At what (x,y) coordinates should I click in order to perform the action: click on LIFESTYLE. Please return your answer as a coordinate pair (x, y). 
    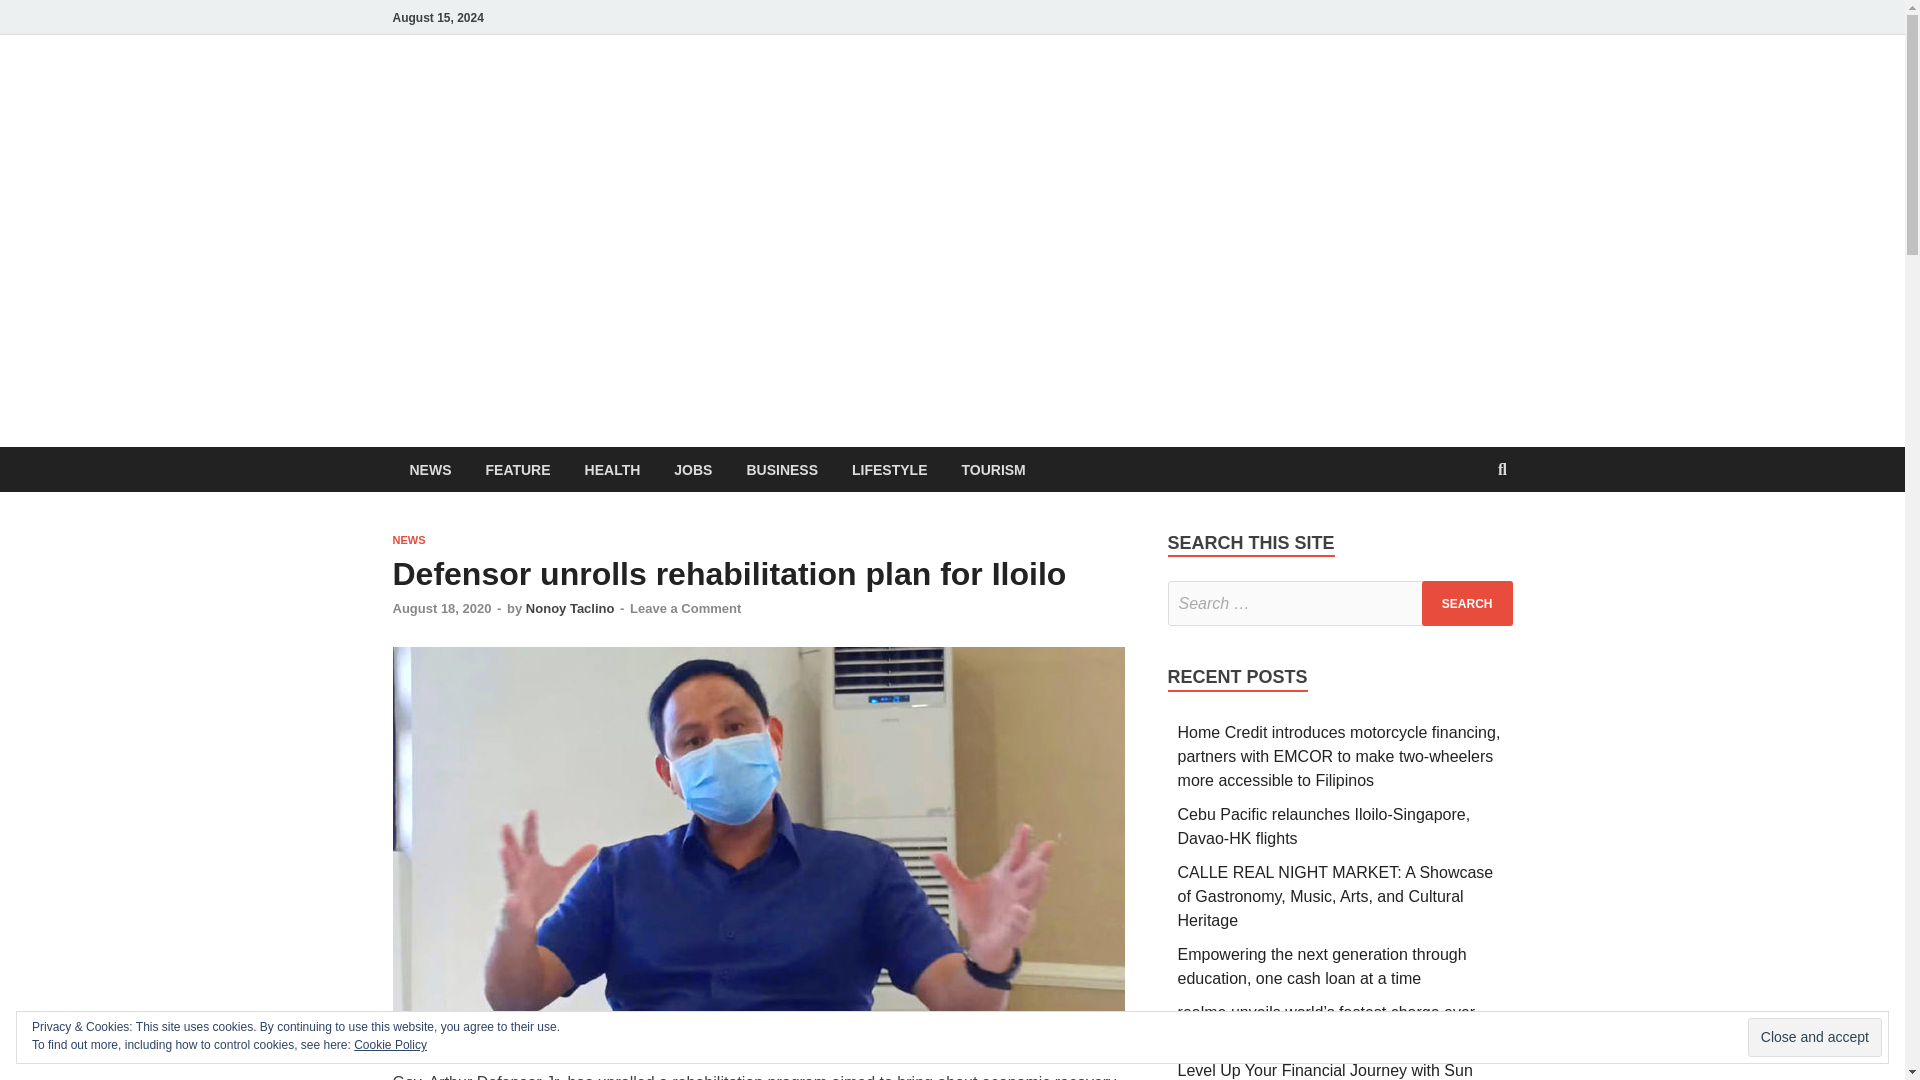
    Looking at the image, I should click on (890, 470).